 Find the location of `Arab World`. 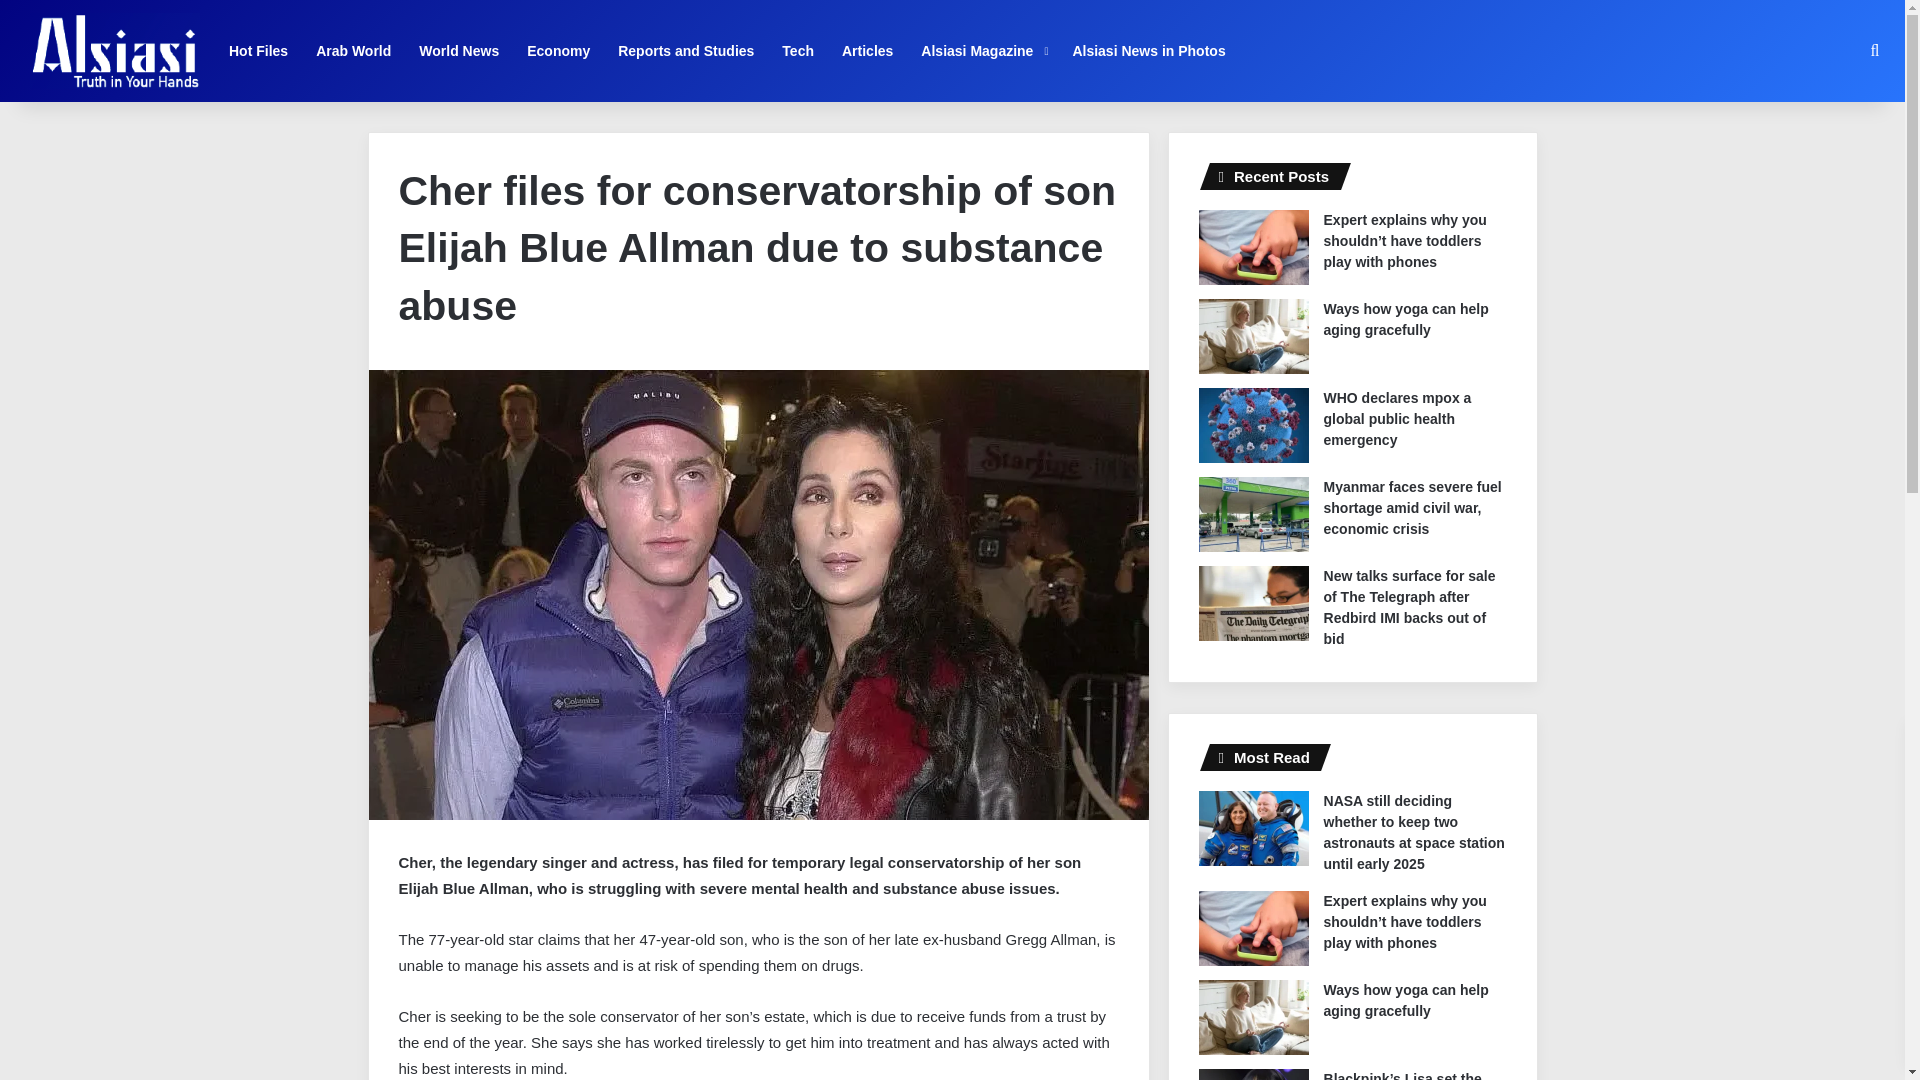

Arab World is located at coordinates (353, 50).